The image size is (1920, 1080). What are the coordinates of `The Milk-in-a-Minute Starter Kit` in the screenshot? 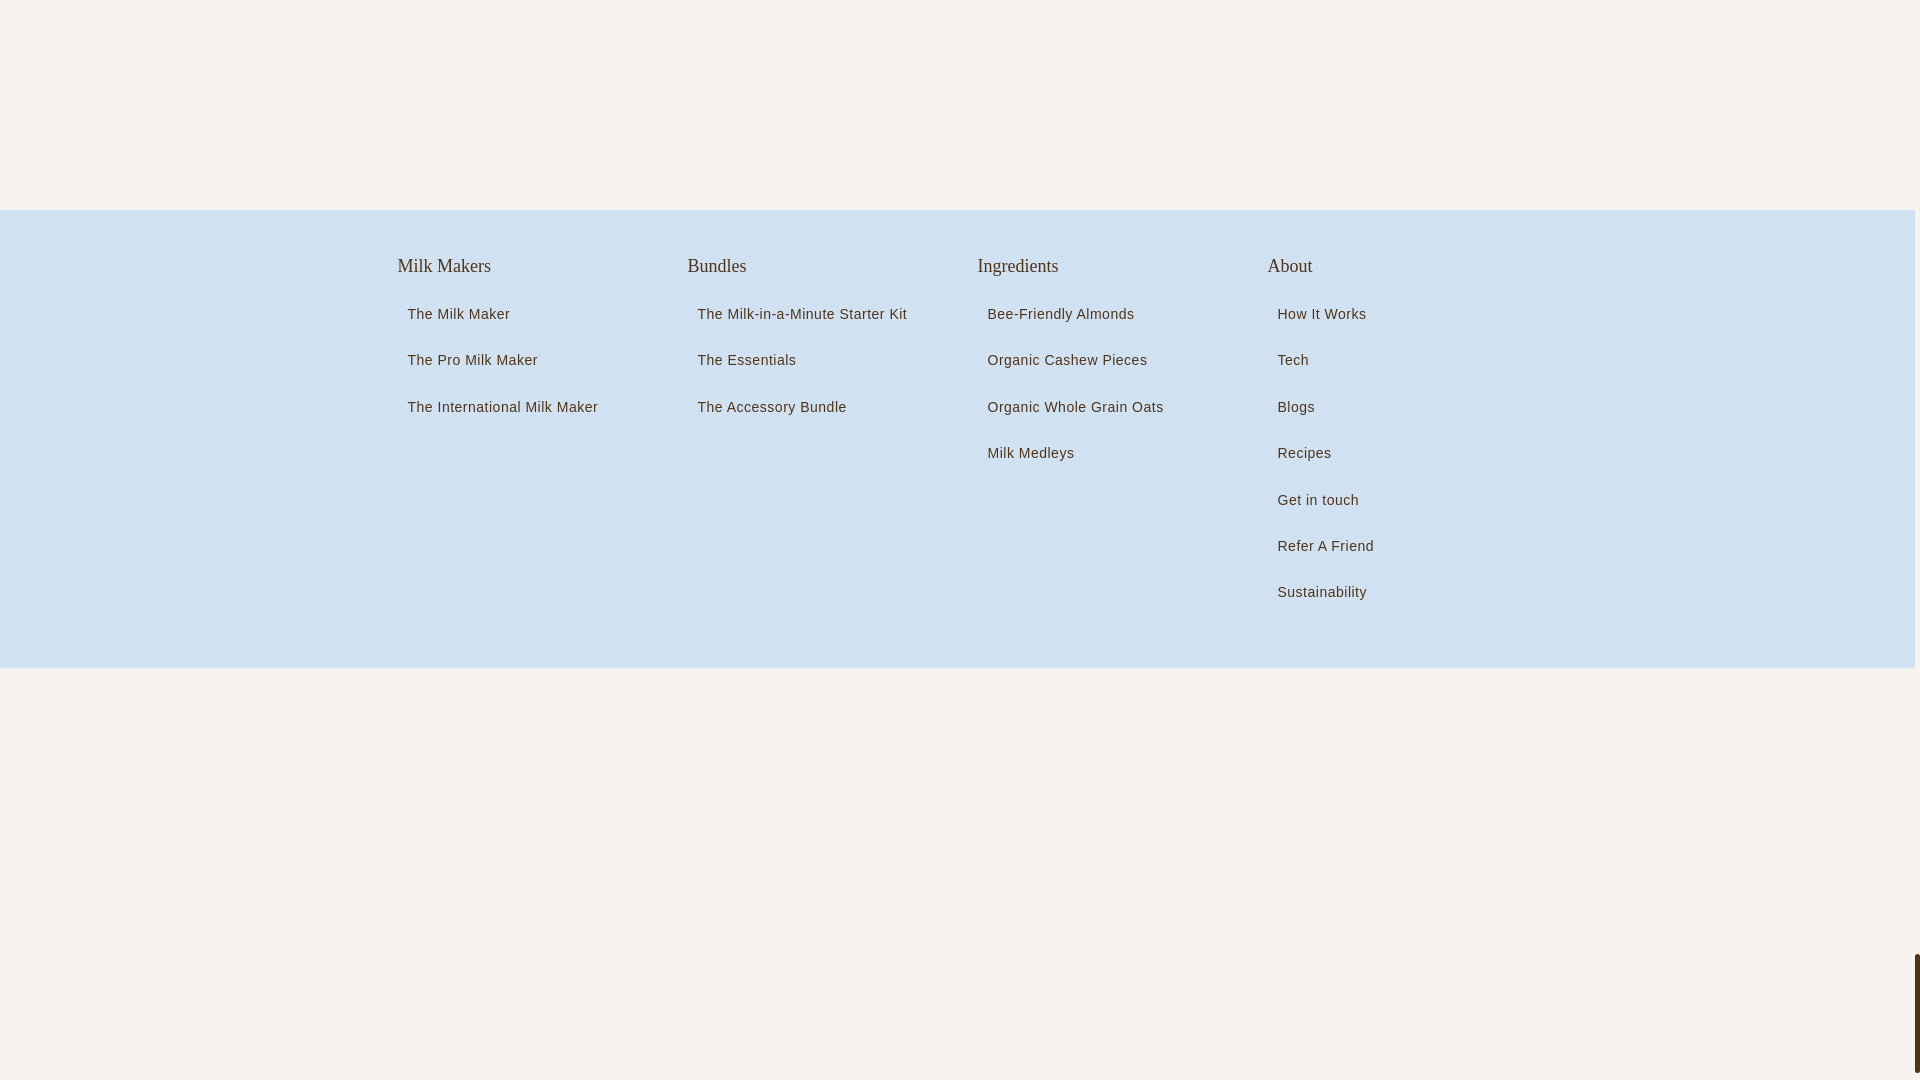 It's located at (802, 314).